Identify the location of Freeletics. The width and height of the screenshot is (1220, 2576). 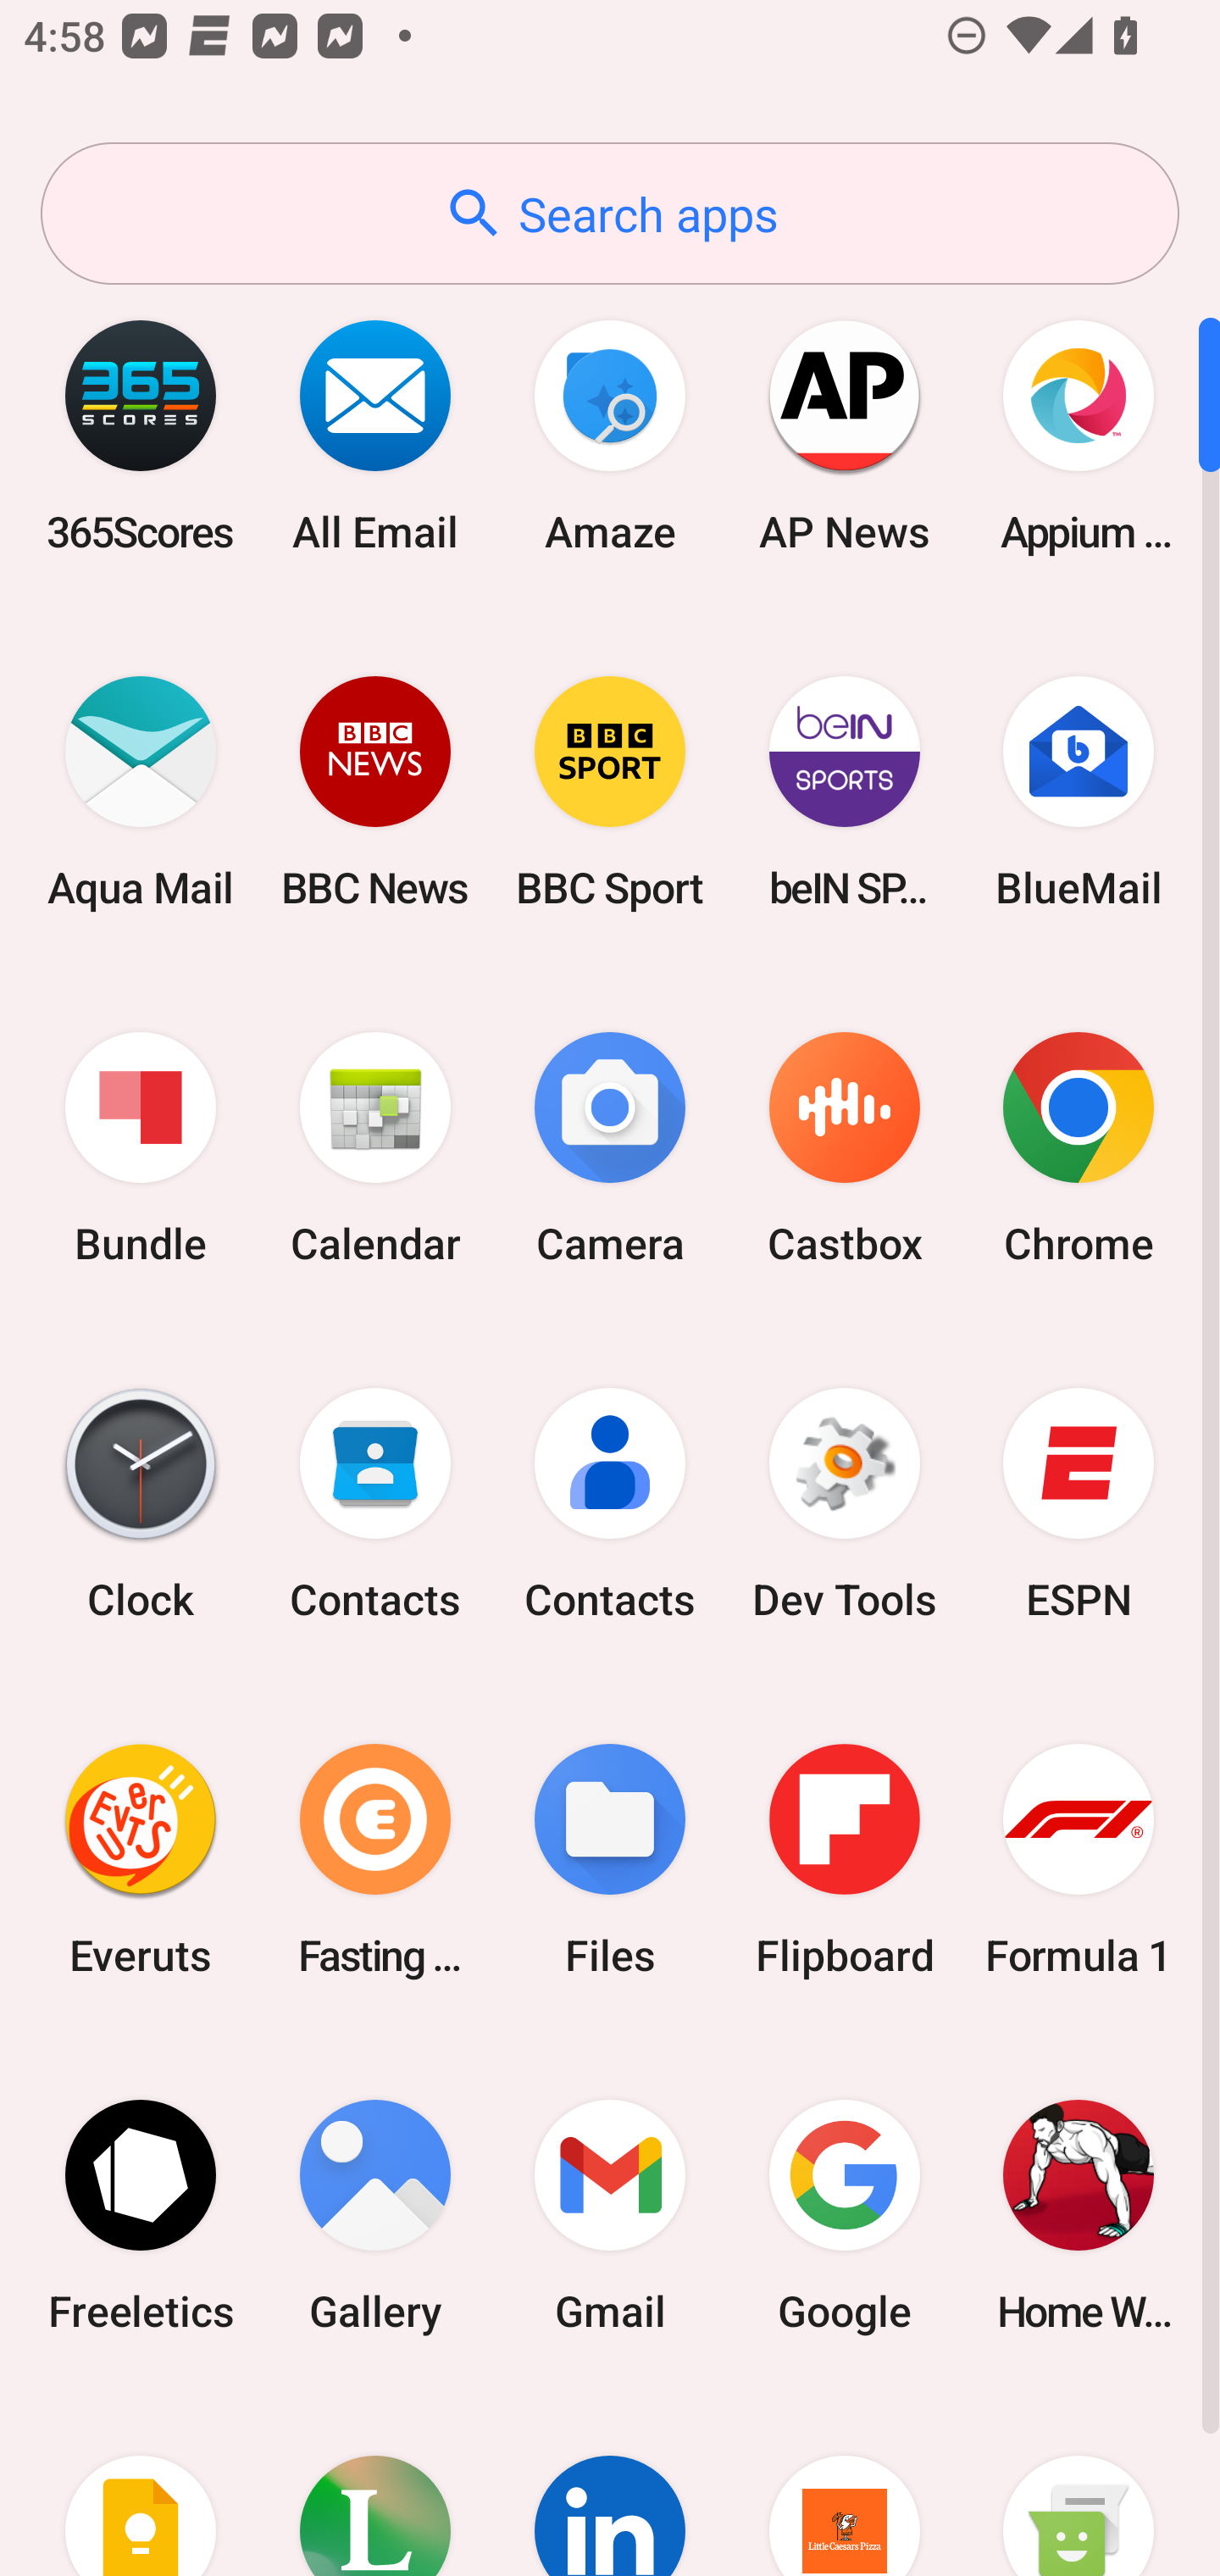
(141, 2215).